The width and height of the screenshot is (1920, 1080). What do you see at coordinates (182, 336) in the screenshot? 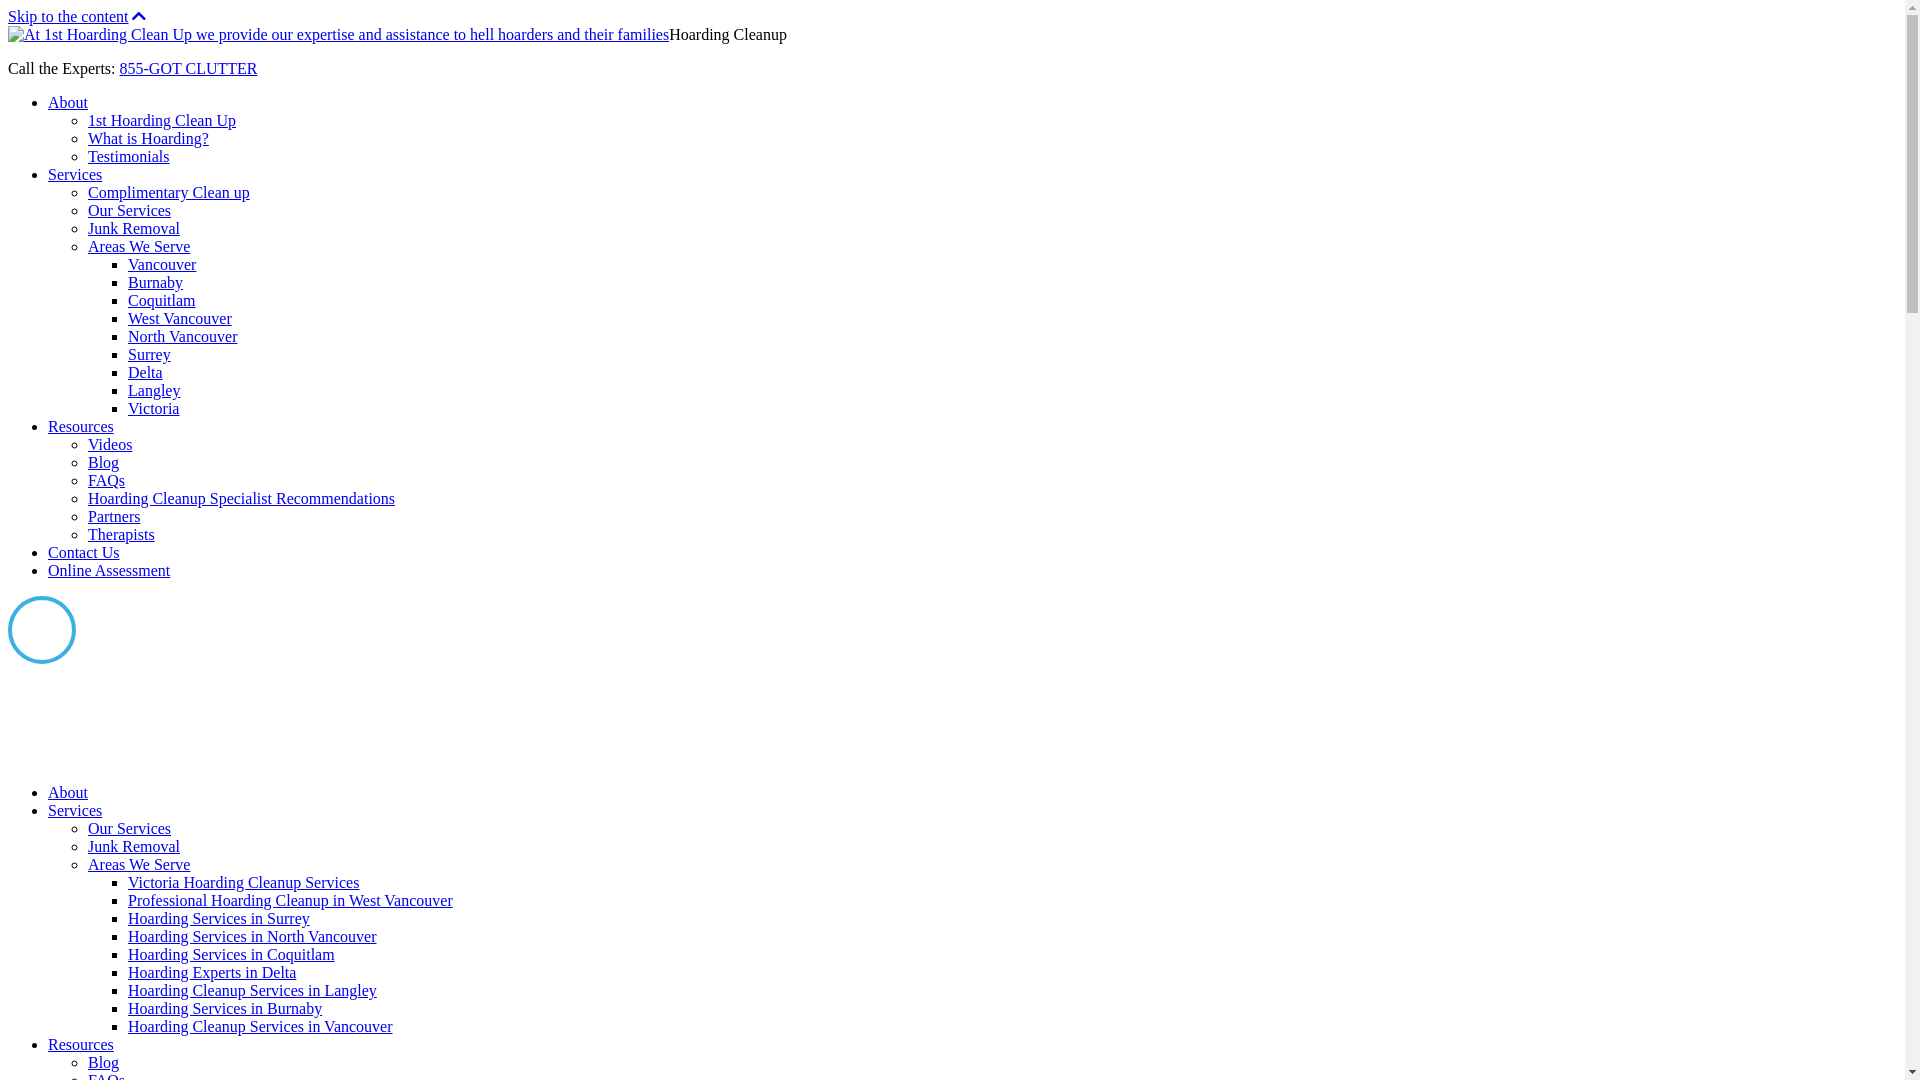
I see `North Vancouver` at bounding box center [182, 336].